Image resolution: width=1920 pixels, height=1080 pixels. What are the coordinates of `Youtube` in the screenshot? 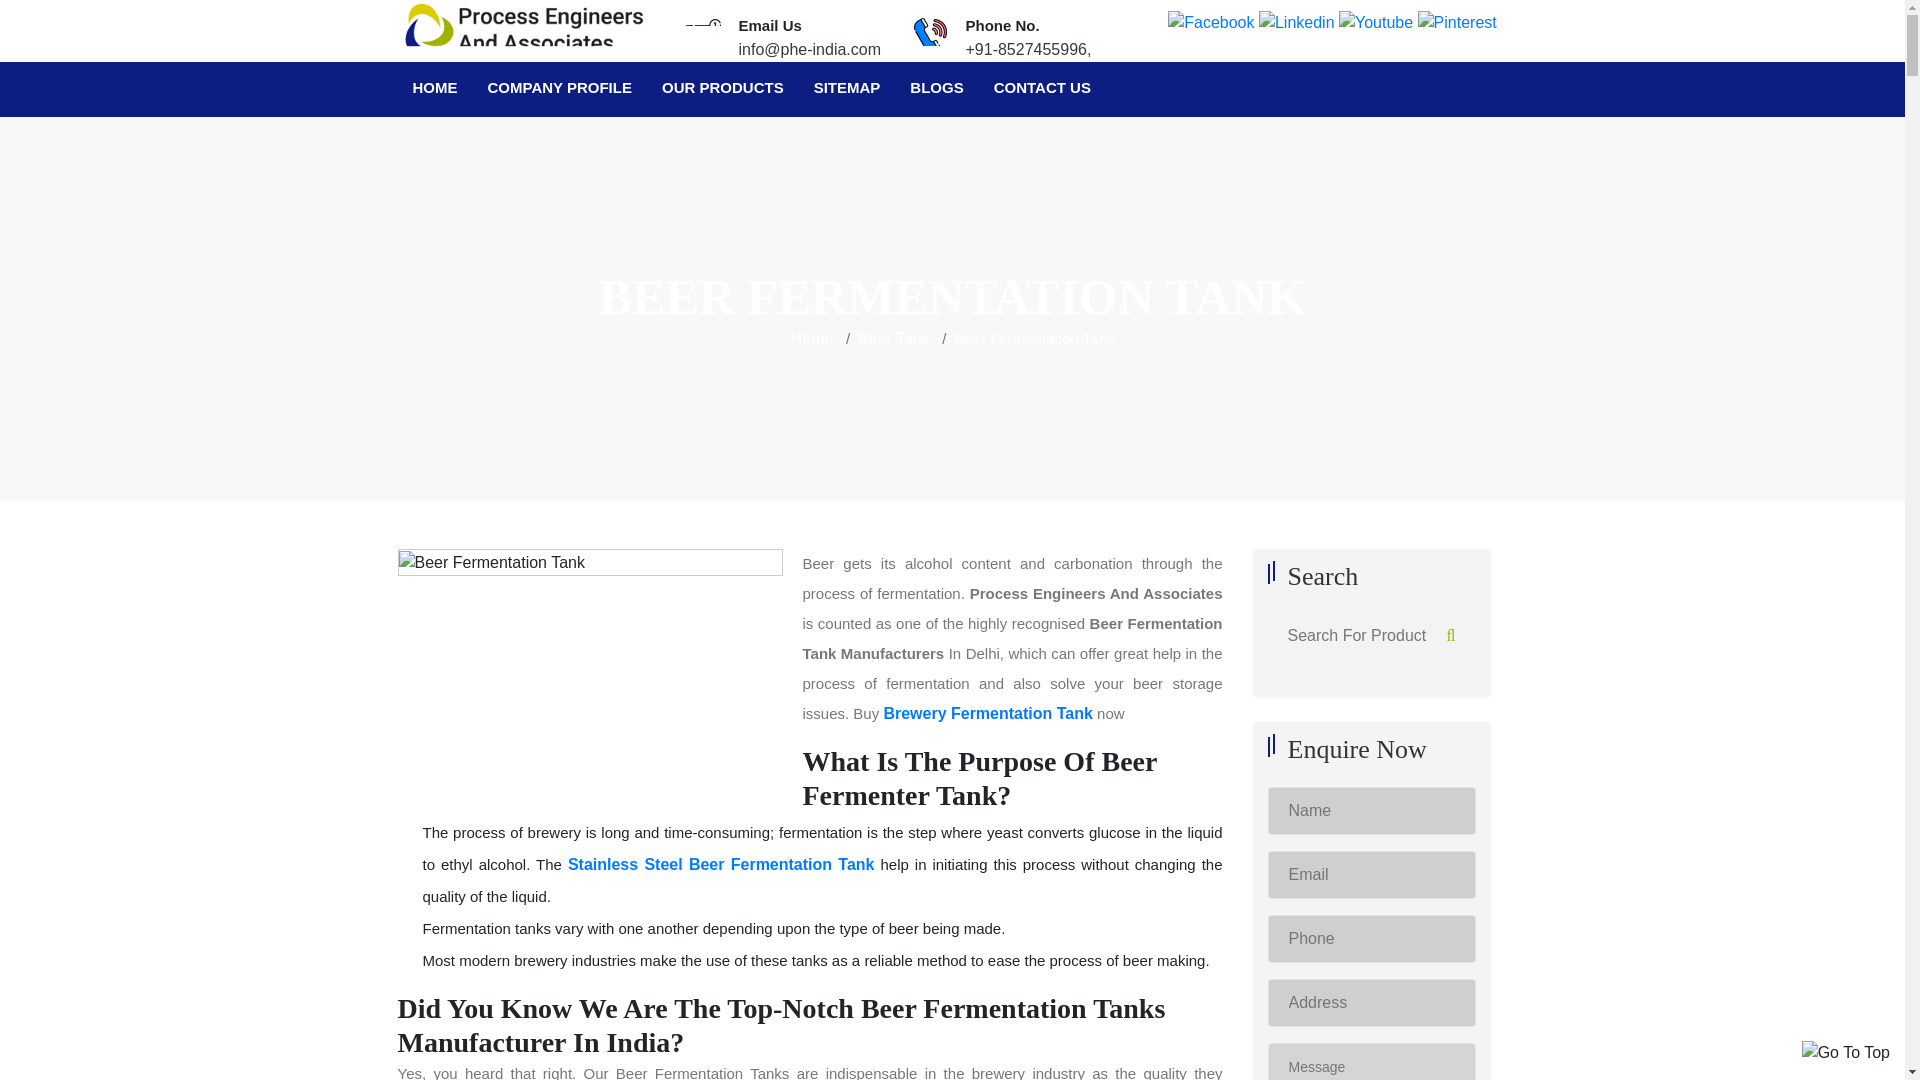 It's located at (1376, 22).